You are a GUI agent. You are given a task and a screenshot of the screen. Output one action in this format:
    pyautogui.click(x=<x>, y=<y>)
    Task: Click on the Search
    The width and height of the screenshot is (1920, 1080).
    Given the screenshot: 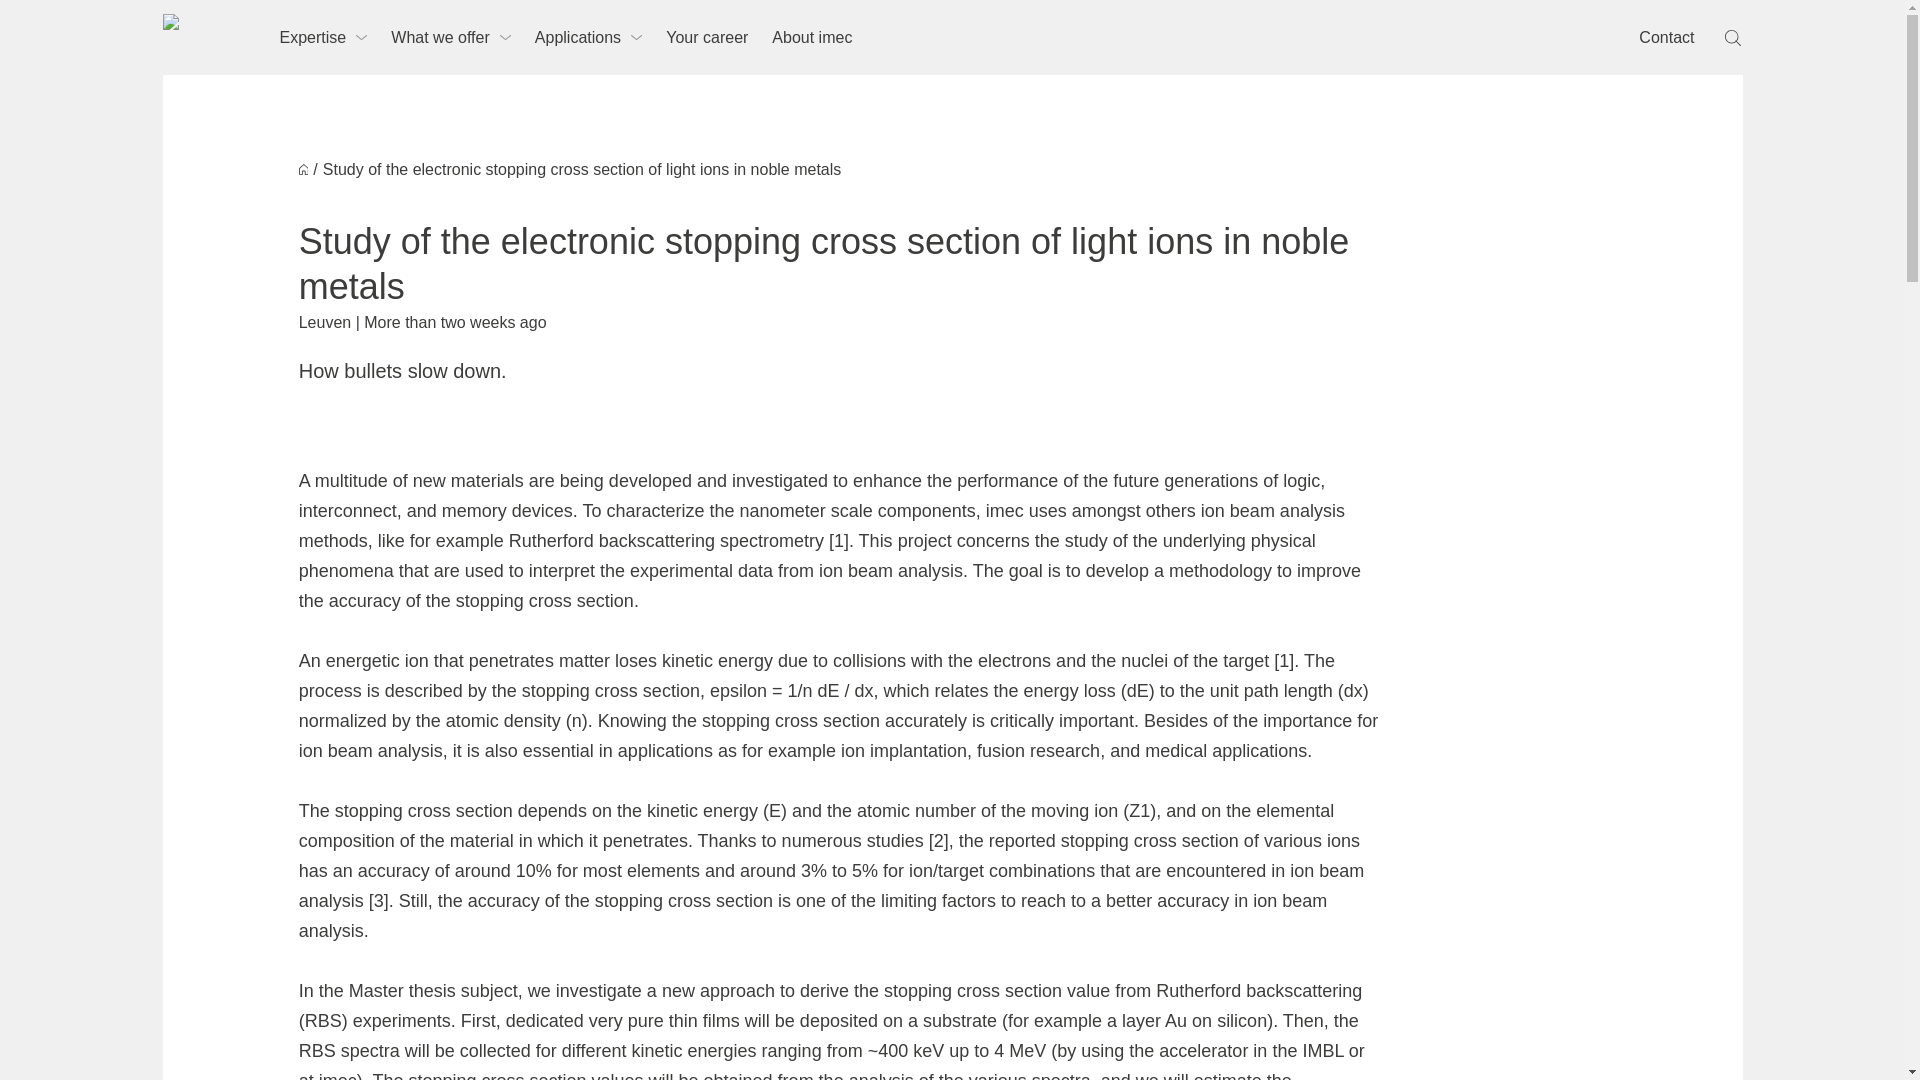 What is the action you would take?
    pyautogui.click(x=1734, y=38)
    